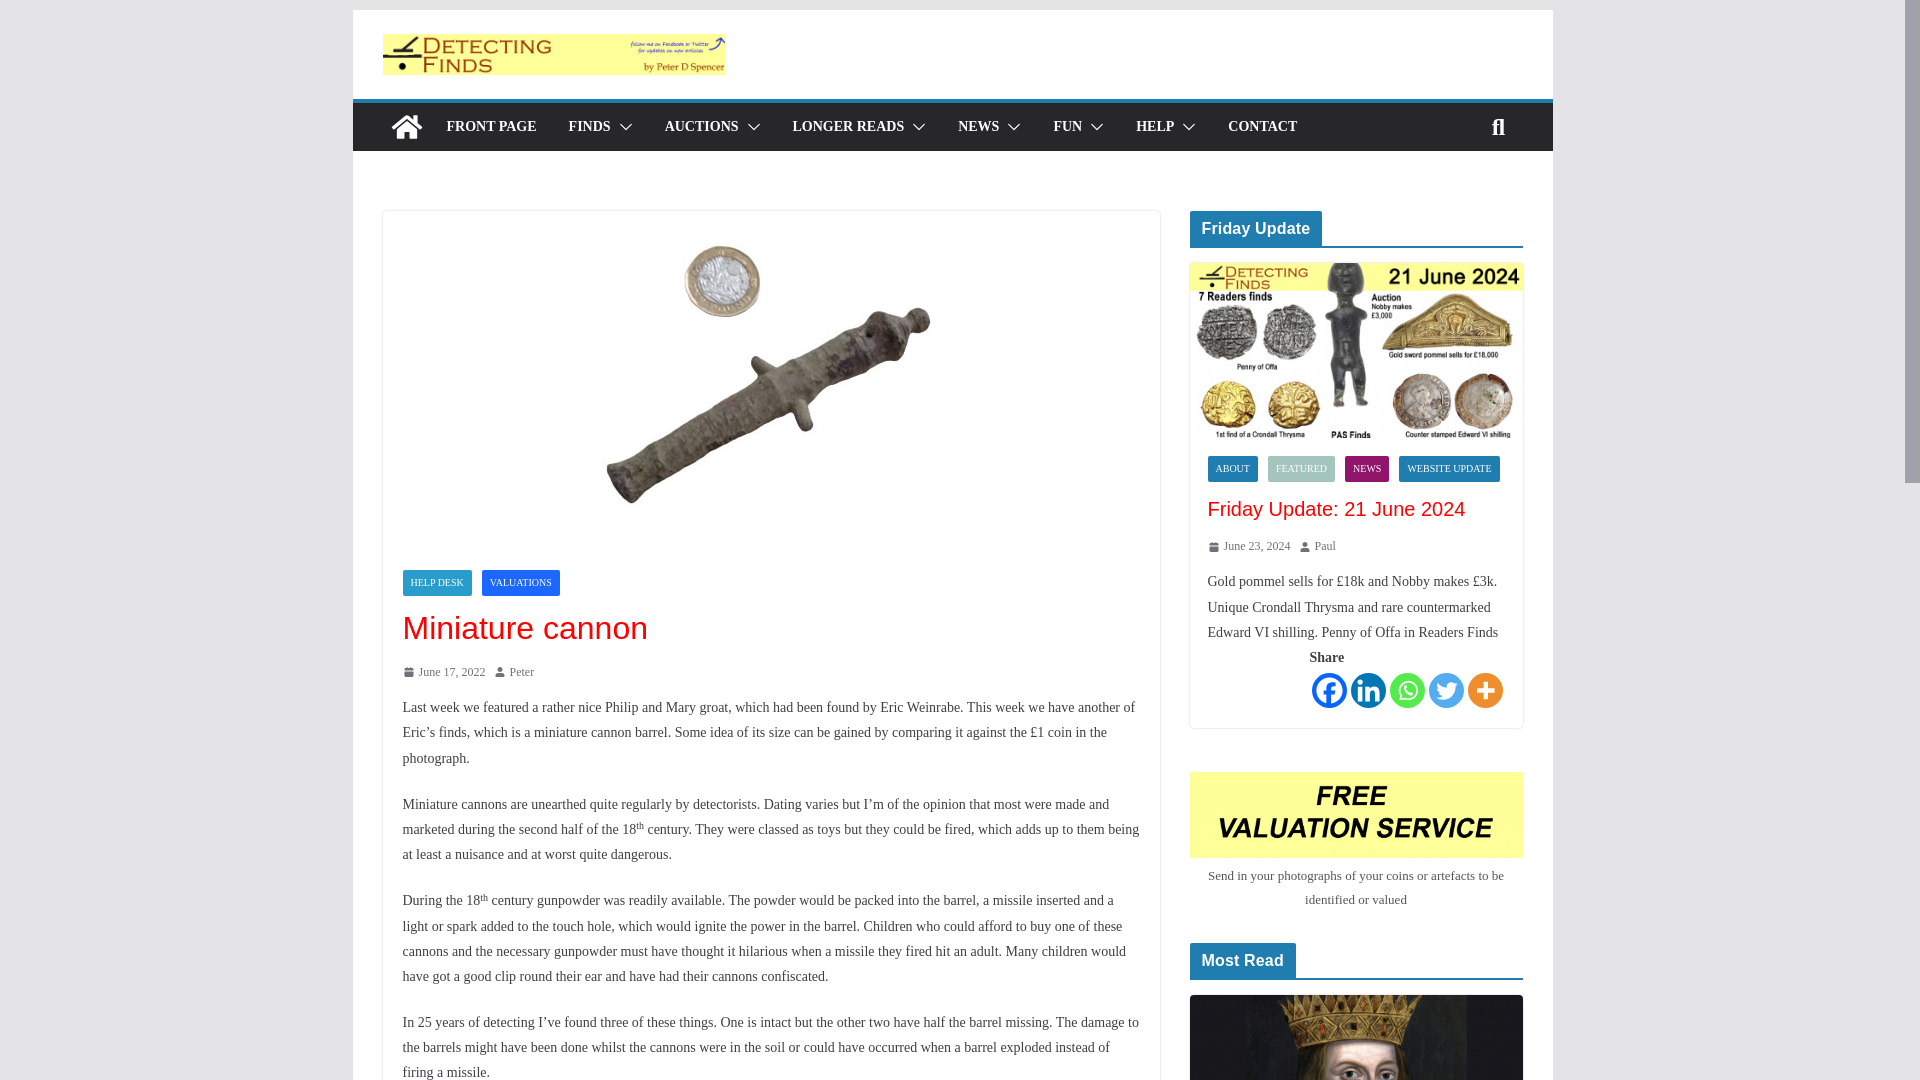 This screenshot has width=1920, height=1080. What do you see at coordinates (1067, 127) in the screenshot?
I see `FUN` at bounding box center [1067, 127].